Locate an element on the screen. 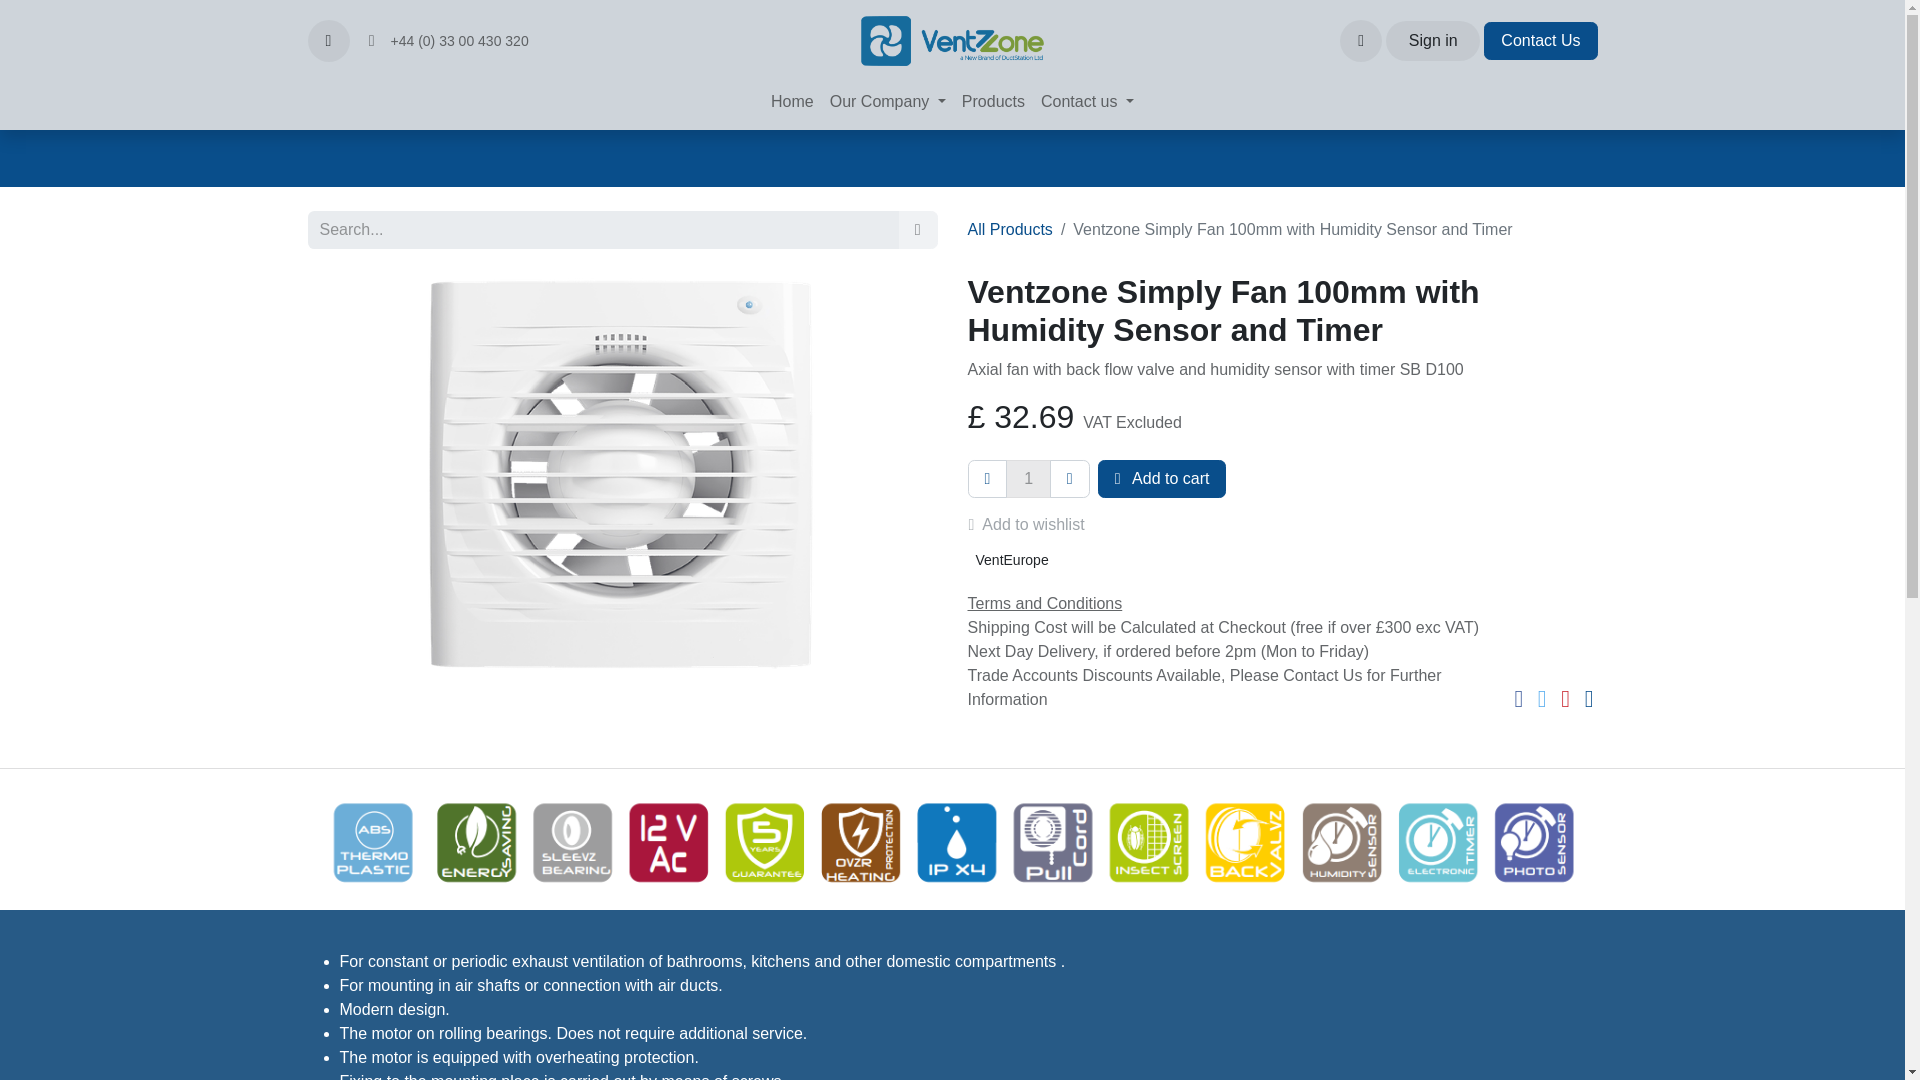 The image size is (1920, 1080). VentZone is located at coordinates (952, 40).